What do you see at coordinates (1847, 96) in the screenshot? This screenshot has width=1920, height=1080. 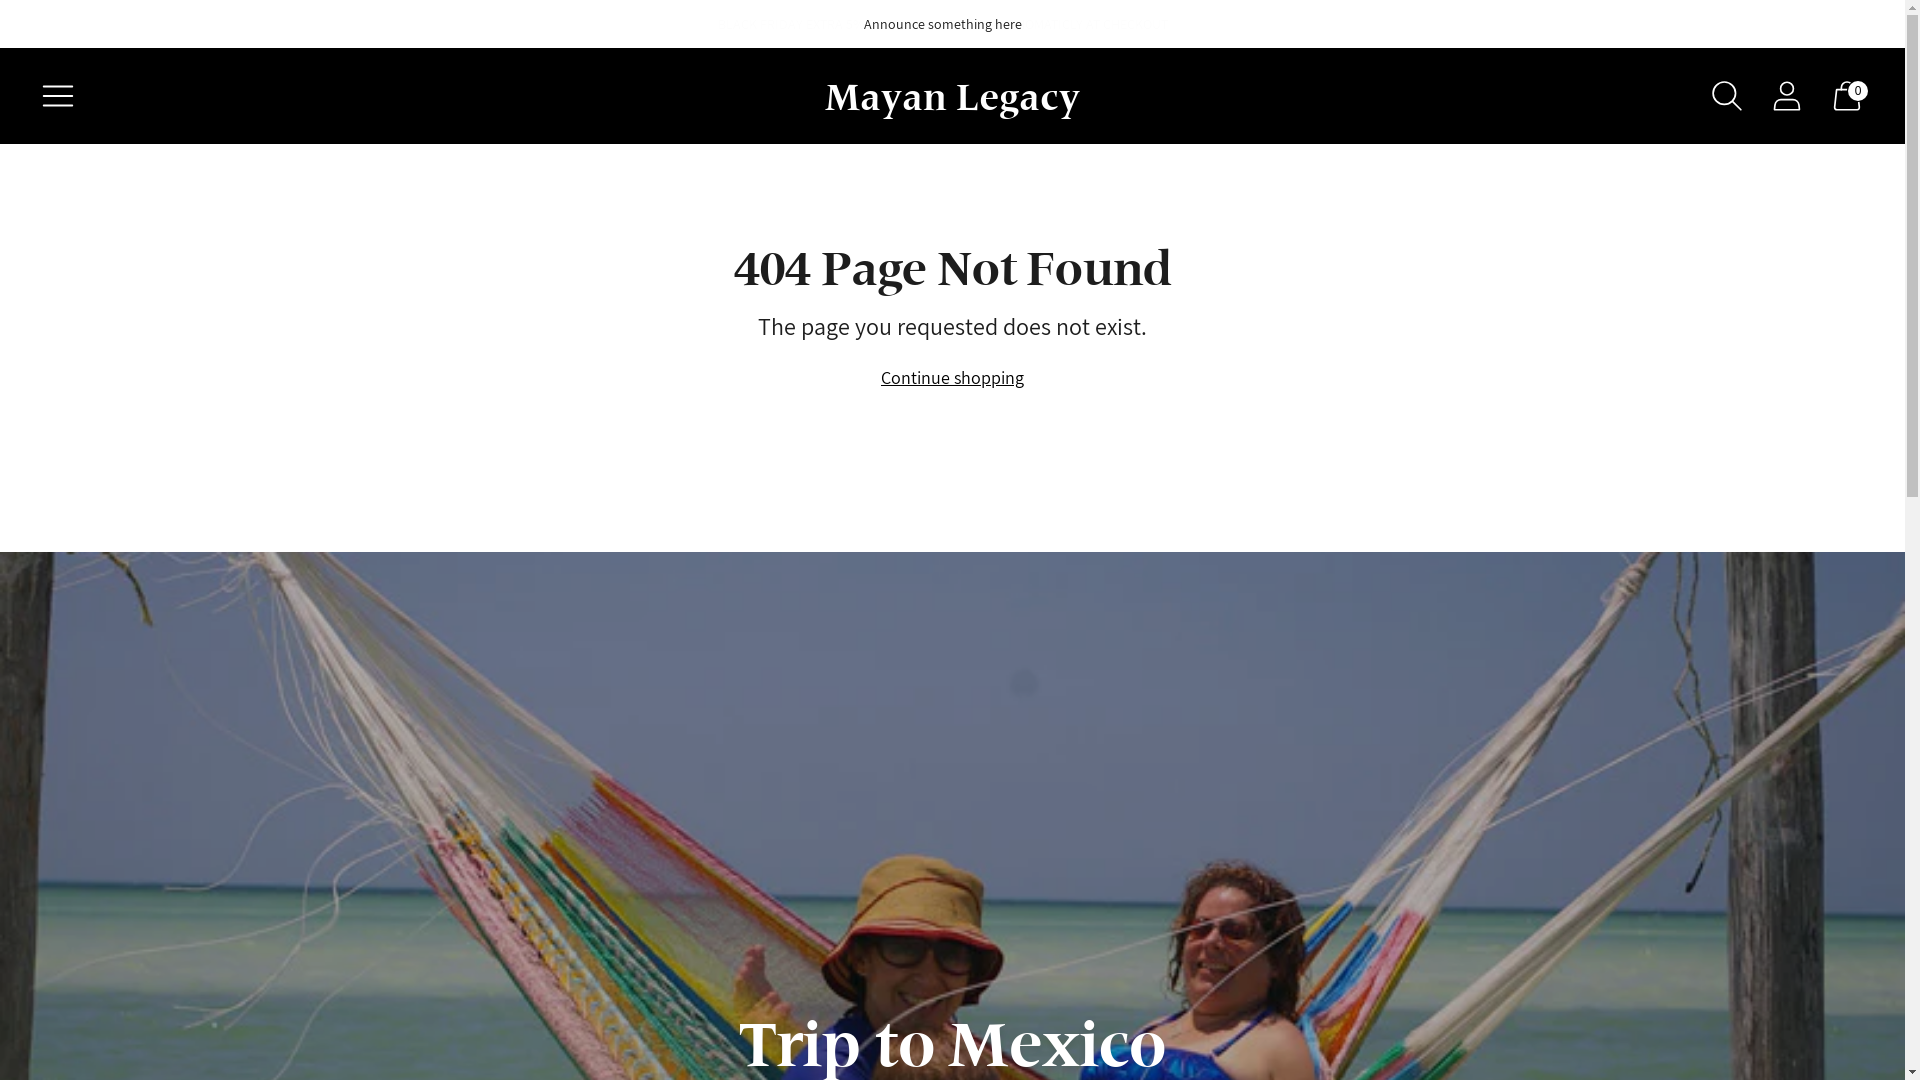 I see `0` at bounding box center [1847, 96].